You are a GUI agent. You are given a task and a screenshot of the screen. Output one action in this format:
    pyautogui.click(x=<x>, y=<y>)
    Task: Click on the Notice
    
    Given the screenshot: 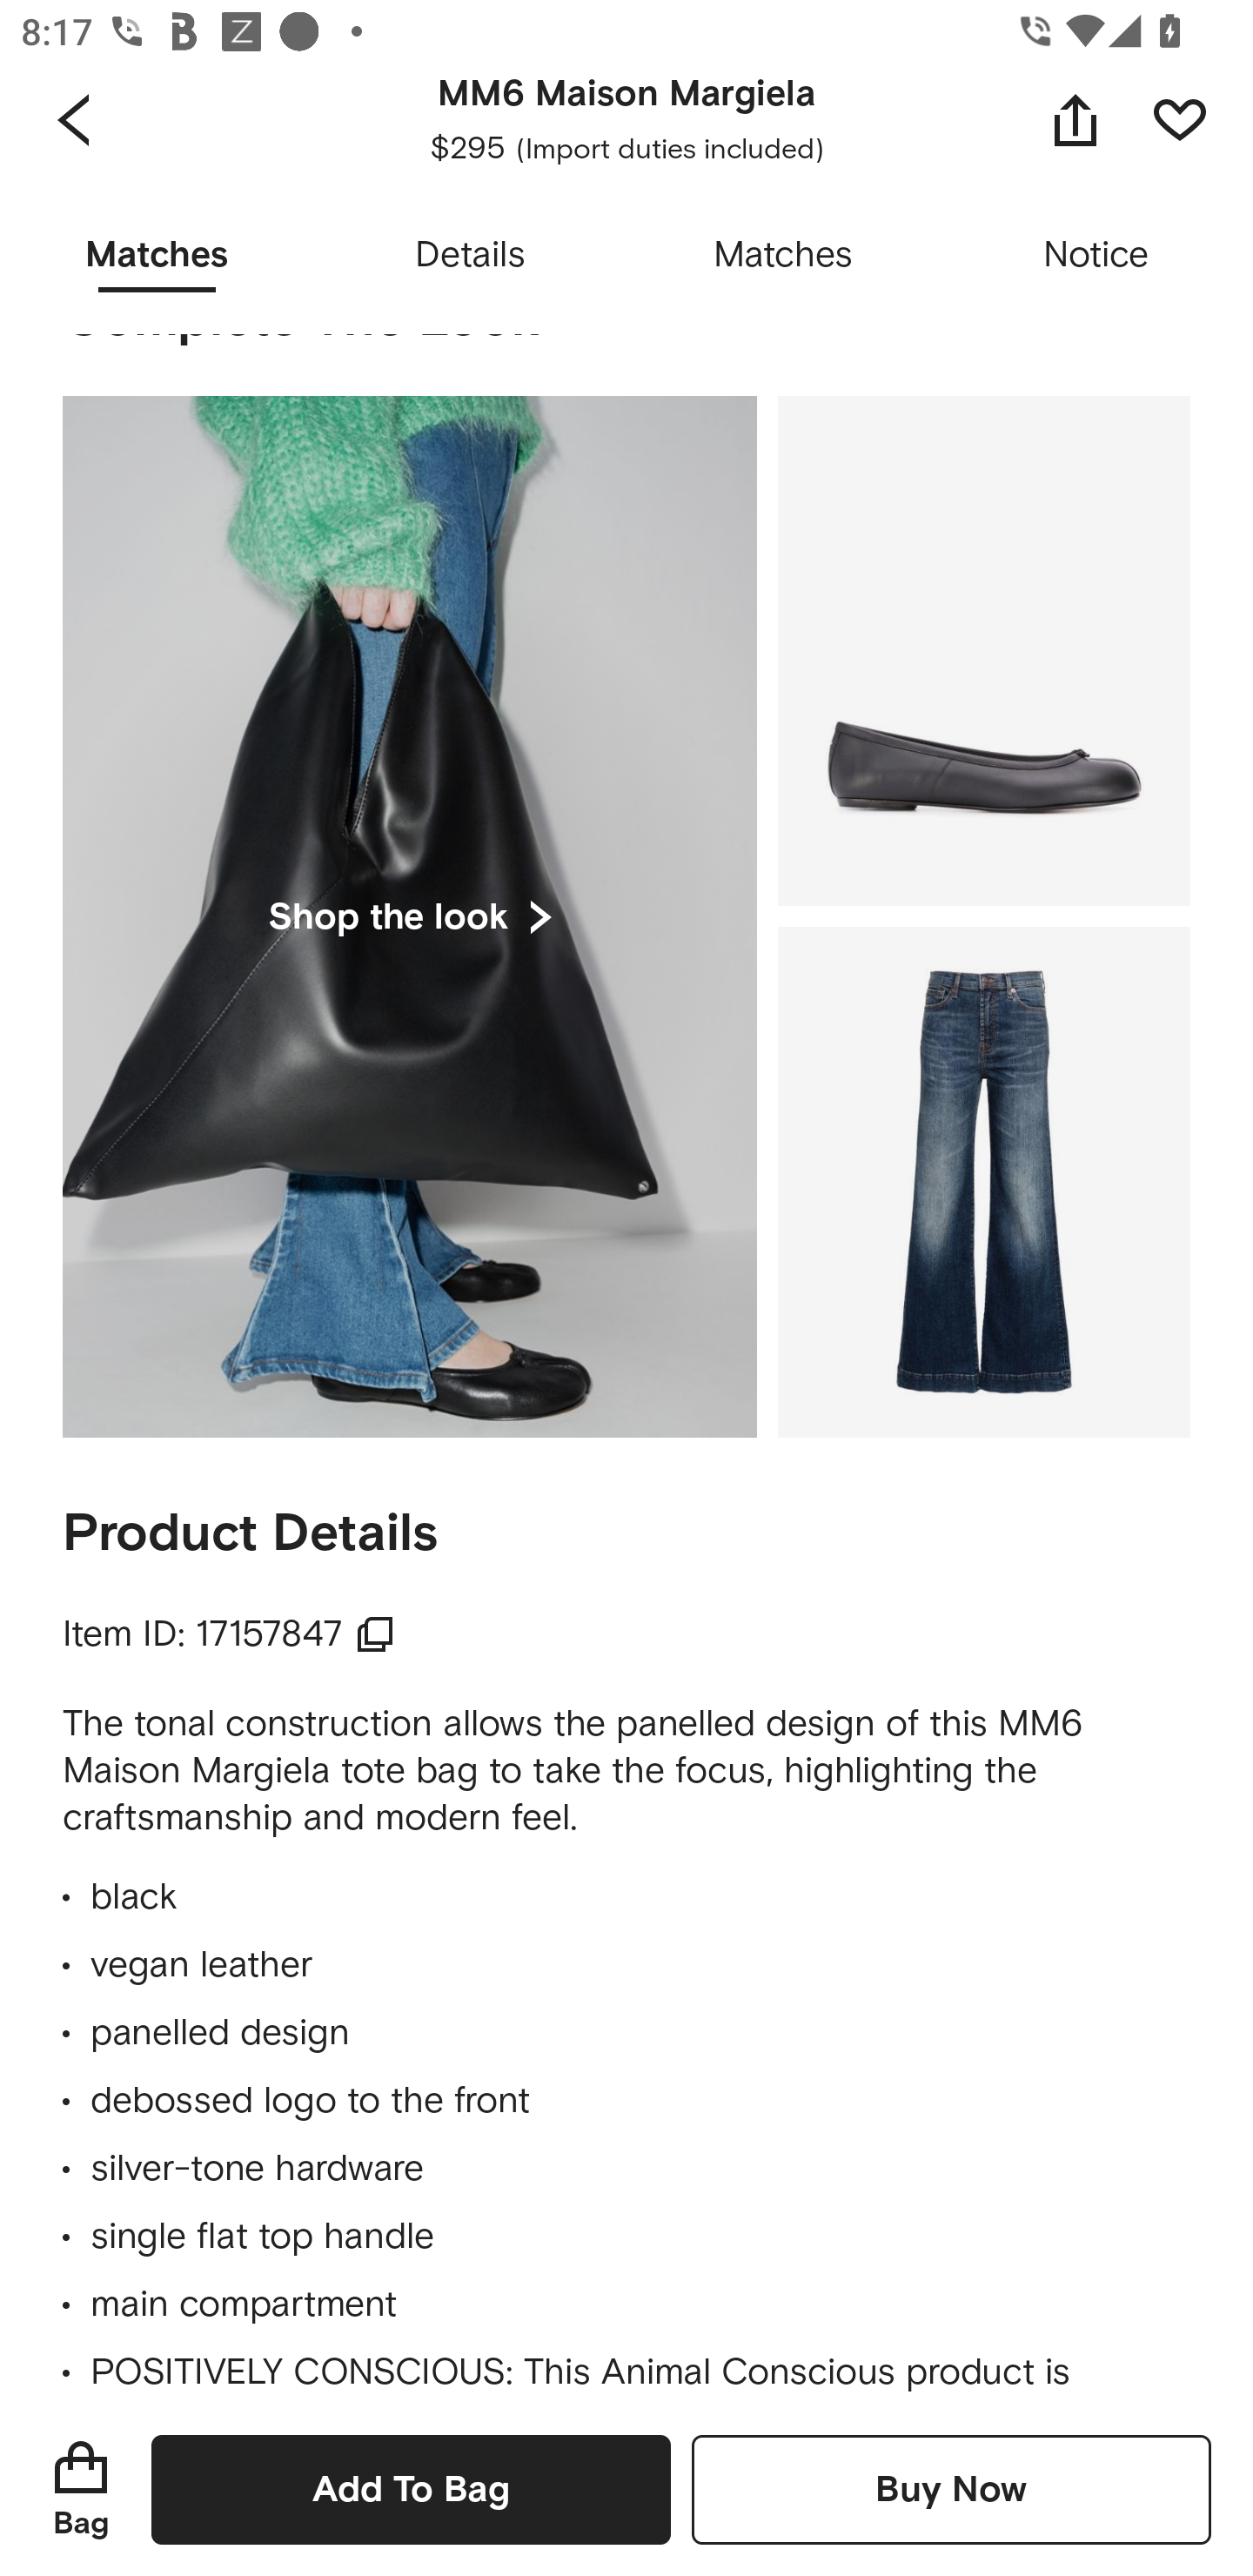 What is the action you would take?
    pyautogui.click(x=1096, y=256)
    